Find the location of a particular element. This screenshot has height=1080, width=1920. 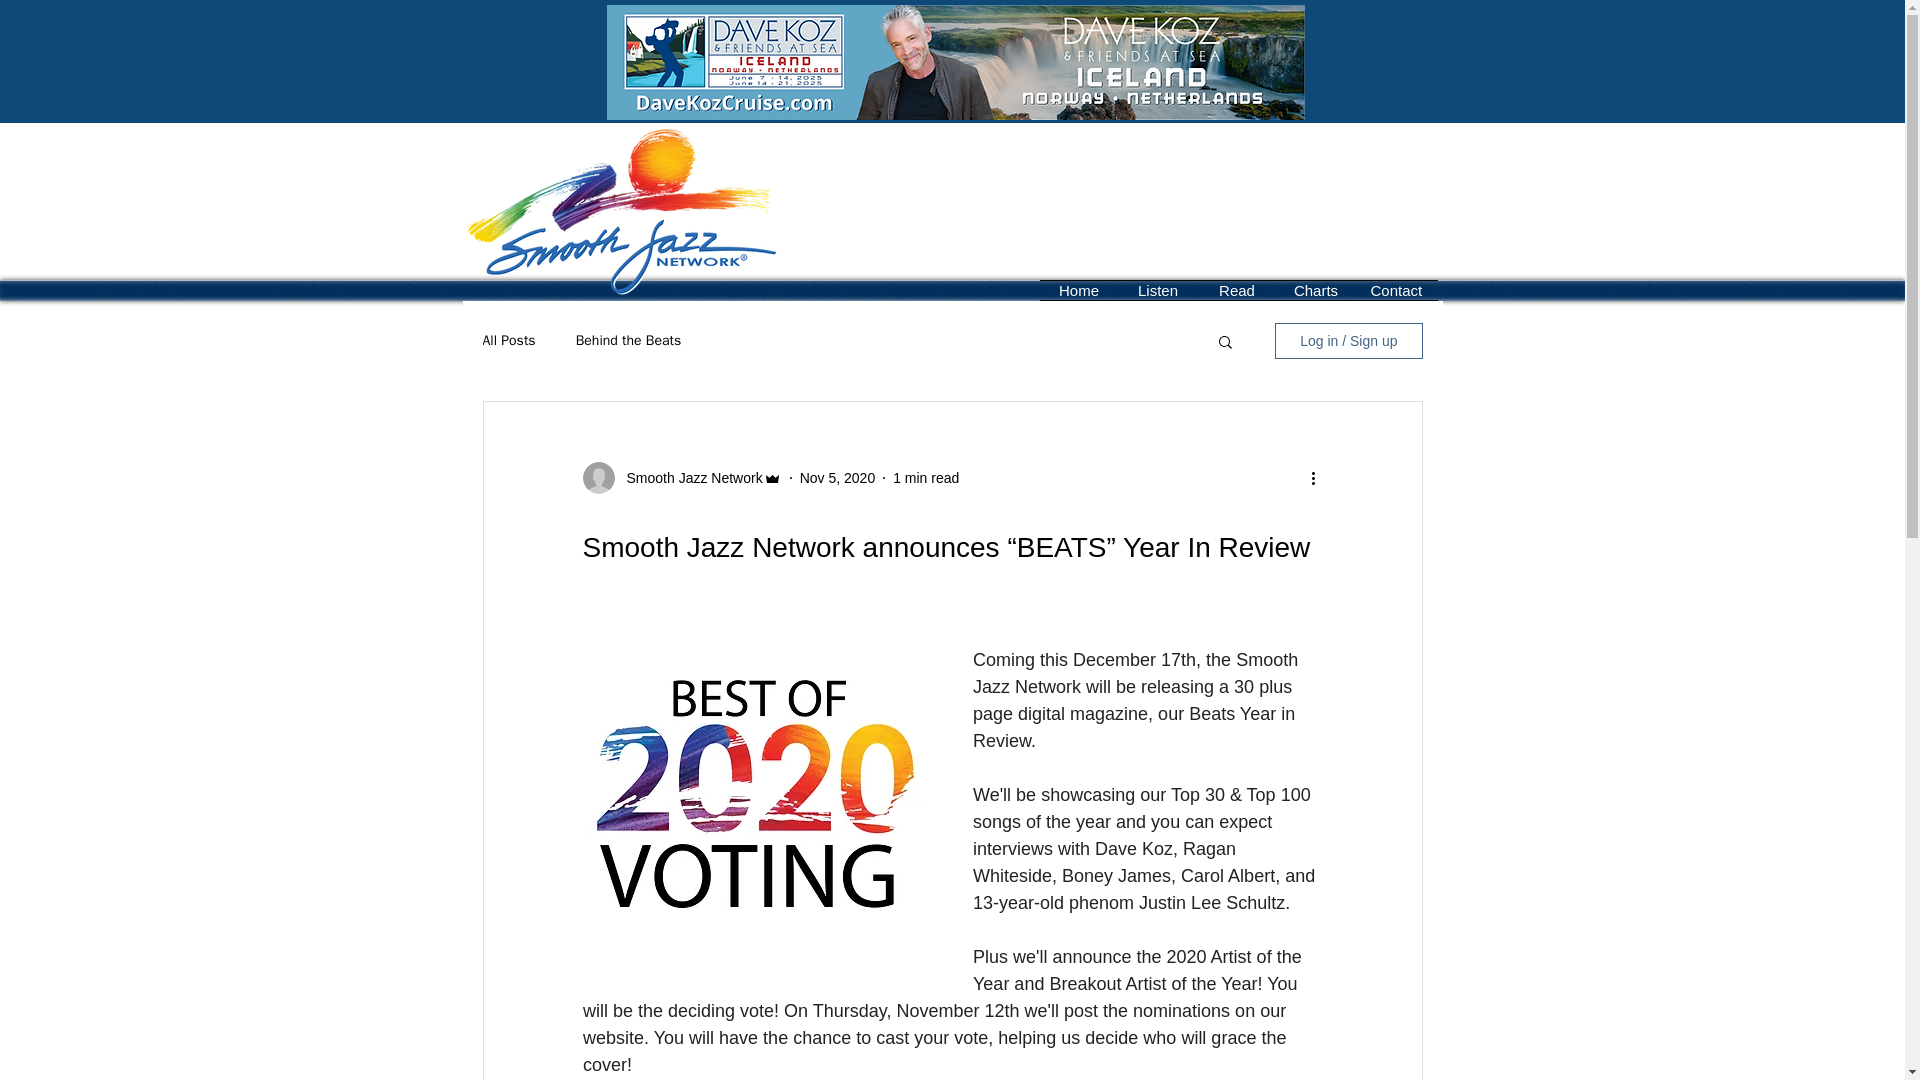

All Posts is located at coordinates (508, 340).